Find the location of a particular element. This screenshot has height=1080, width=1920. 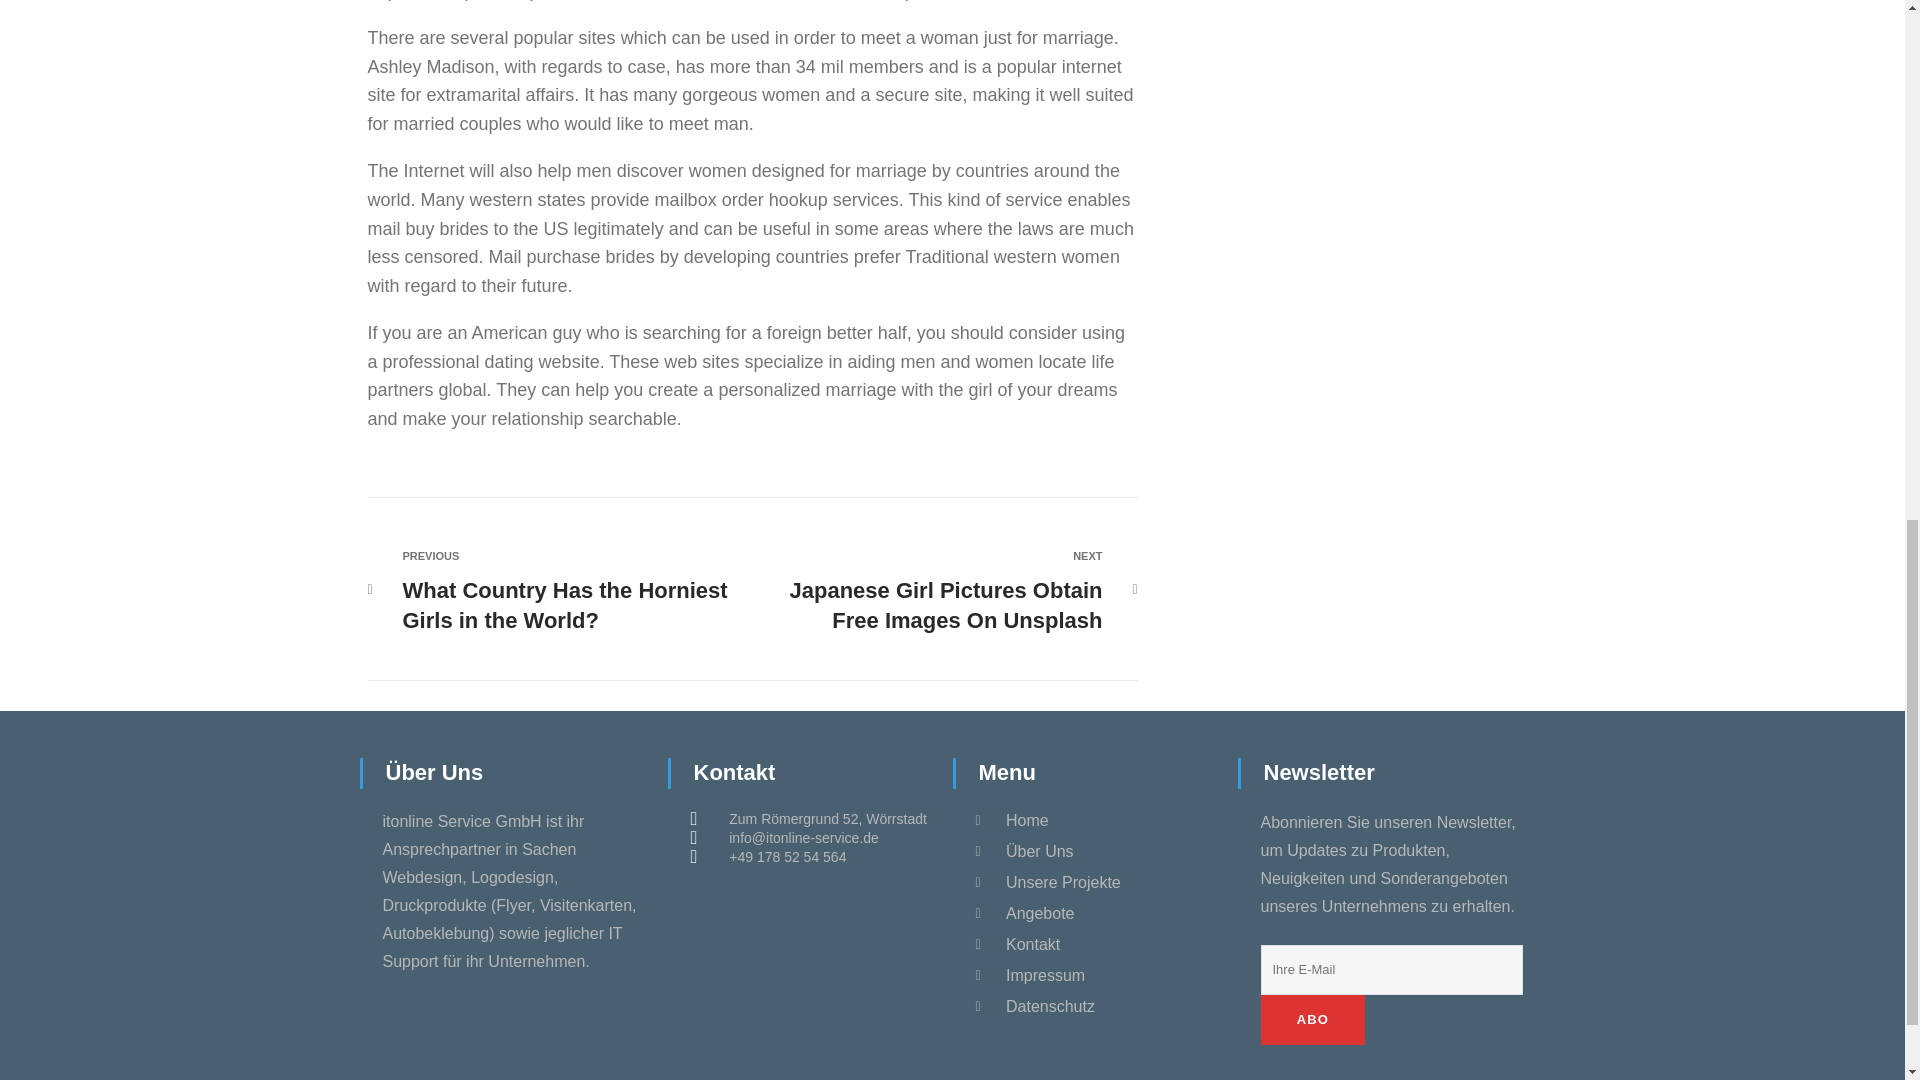

Angebote is located at coordinates (1095, 1007).